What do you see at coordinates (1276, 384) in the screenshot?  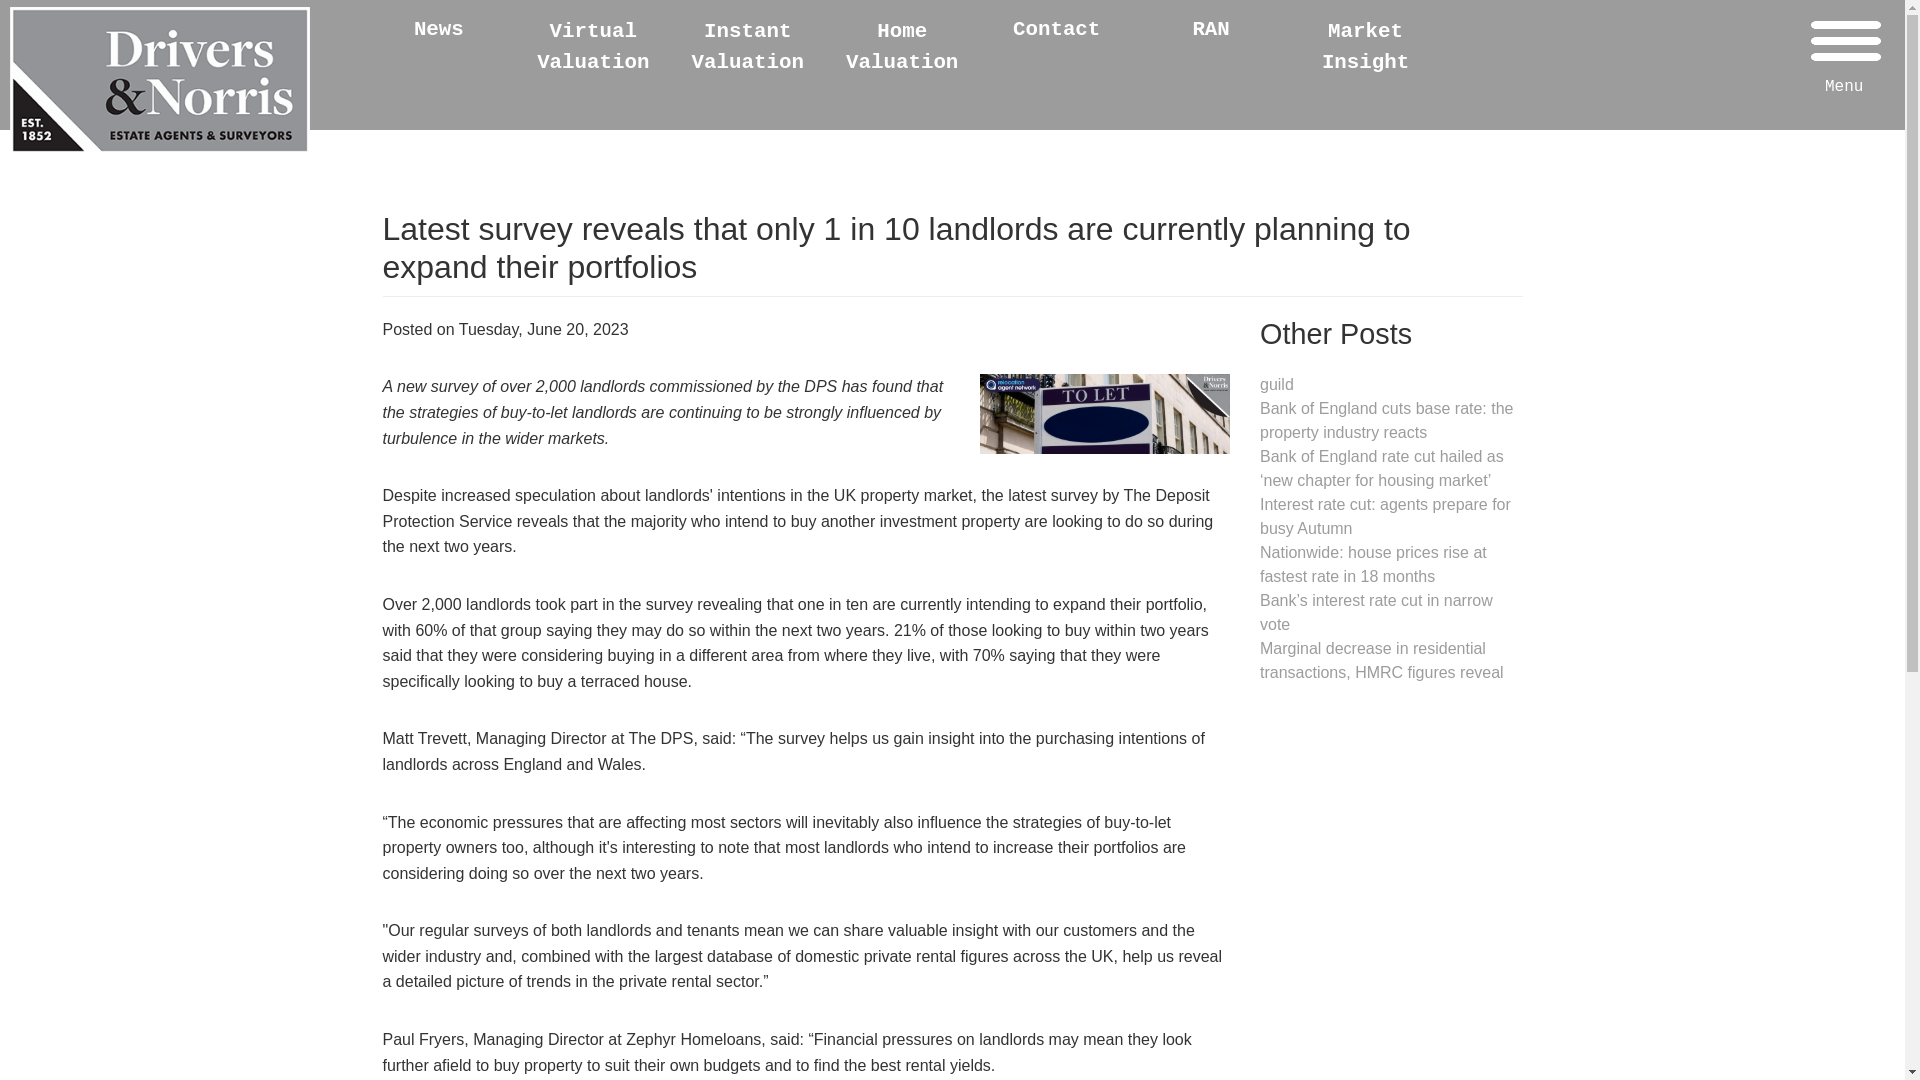 I see `guild` at bounding box center [1276, 384].